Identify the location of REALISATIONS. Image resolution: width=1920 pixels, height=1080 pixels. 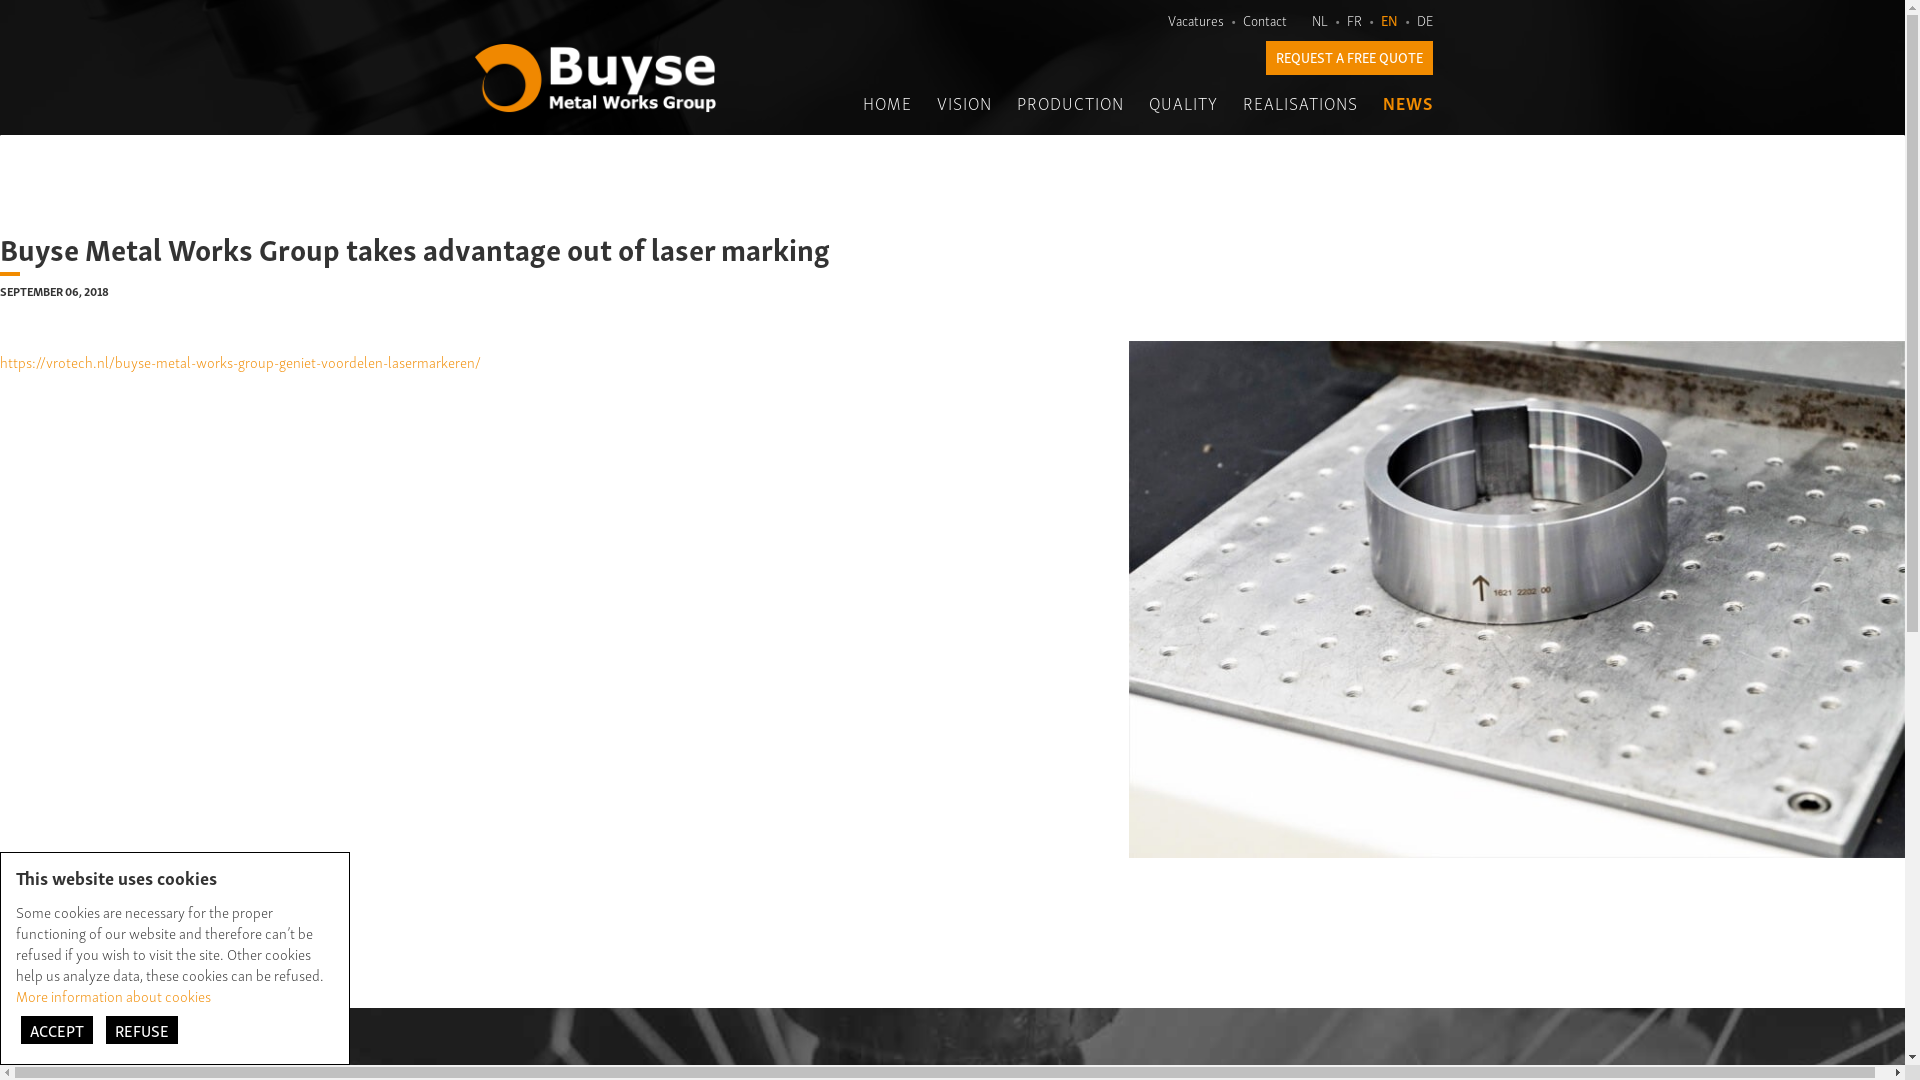
(1300, 103).